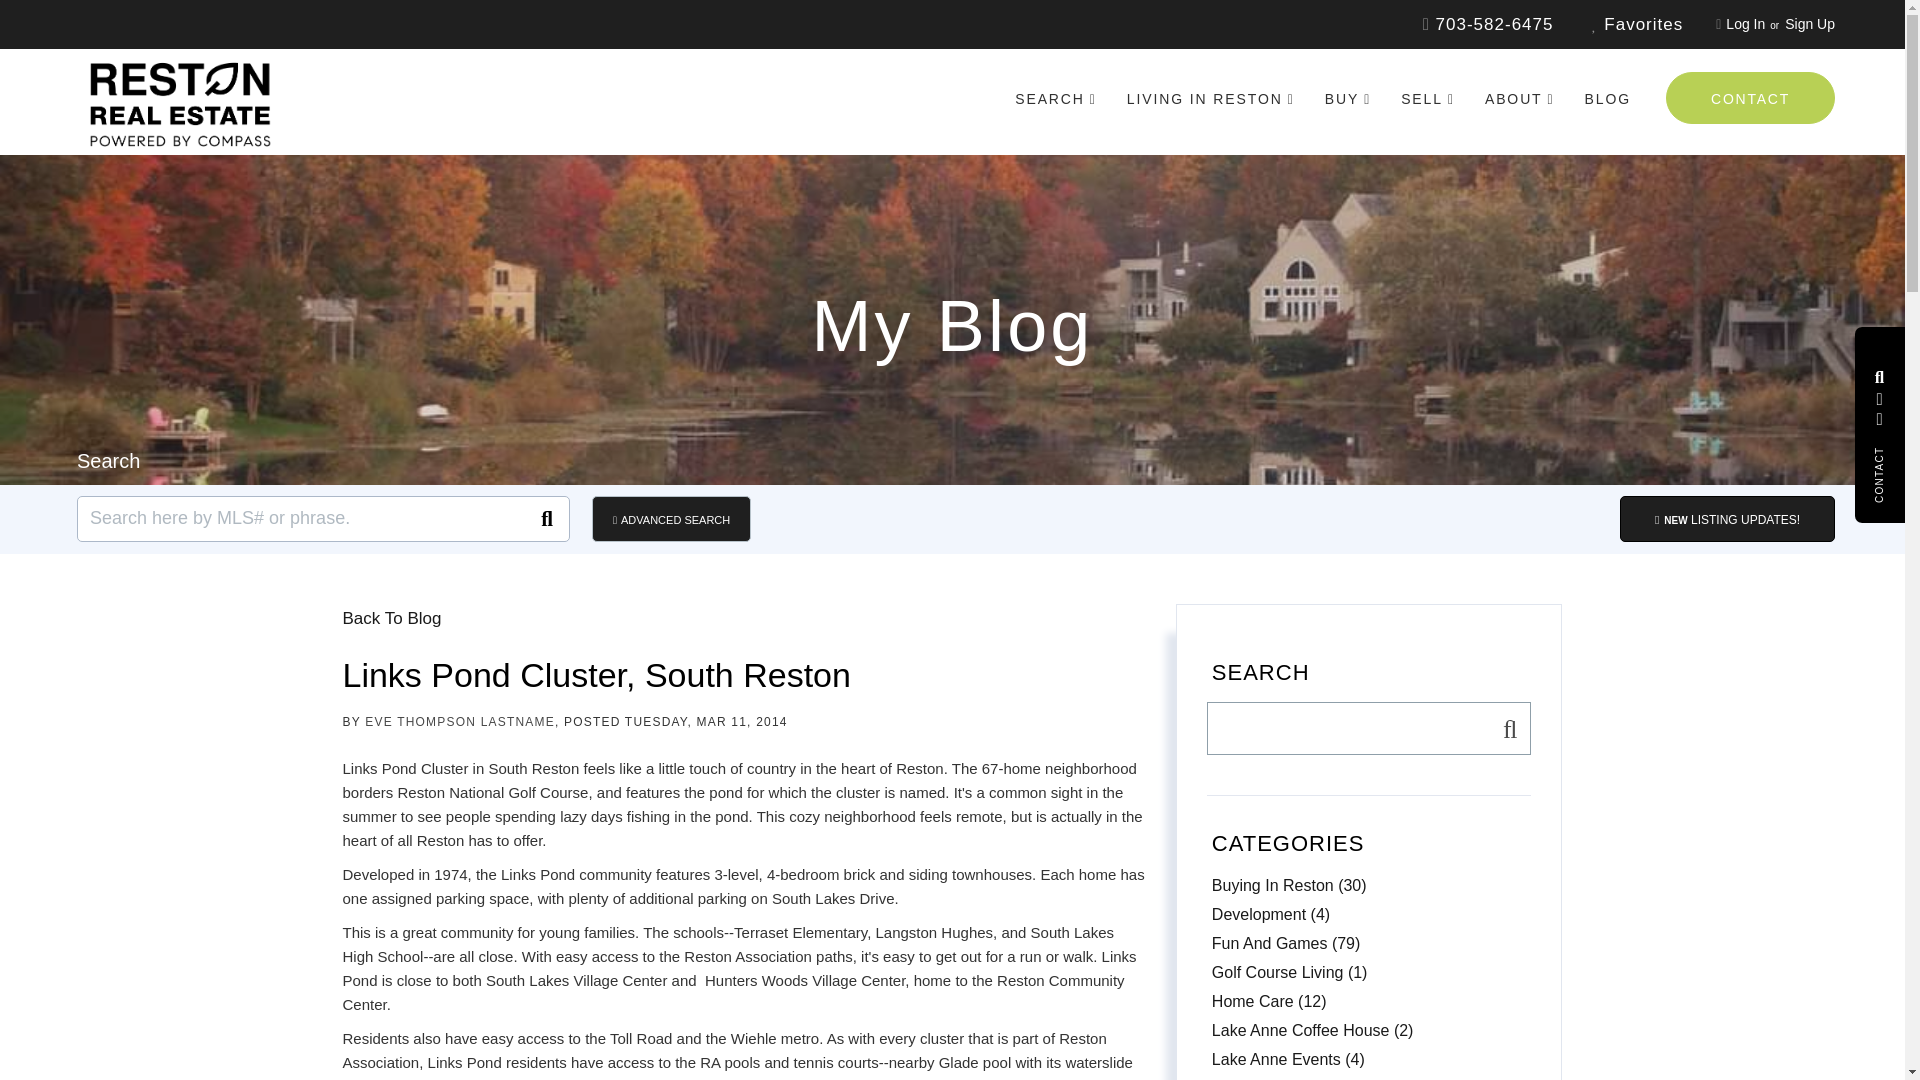 Image resolution: width=1920 pixels, height=1080 pixels. What do you see at coordinates (1880, 380) in the screenshot?
I see `Search Listings` at bounding box center [1880, 380].